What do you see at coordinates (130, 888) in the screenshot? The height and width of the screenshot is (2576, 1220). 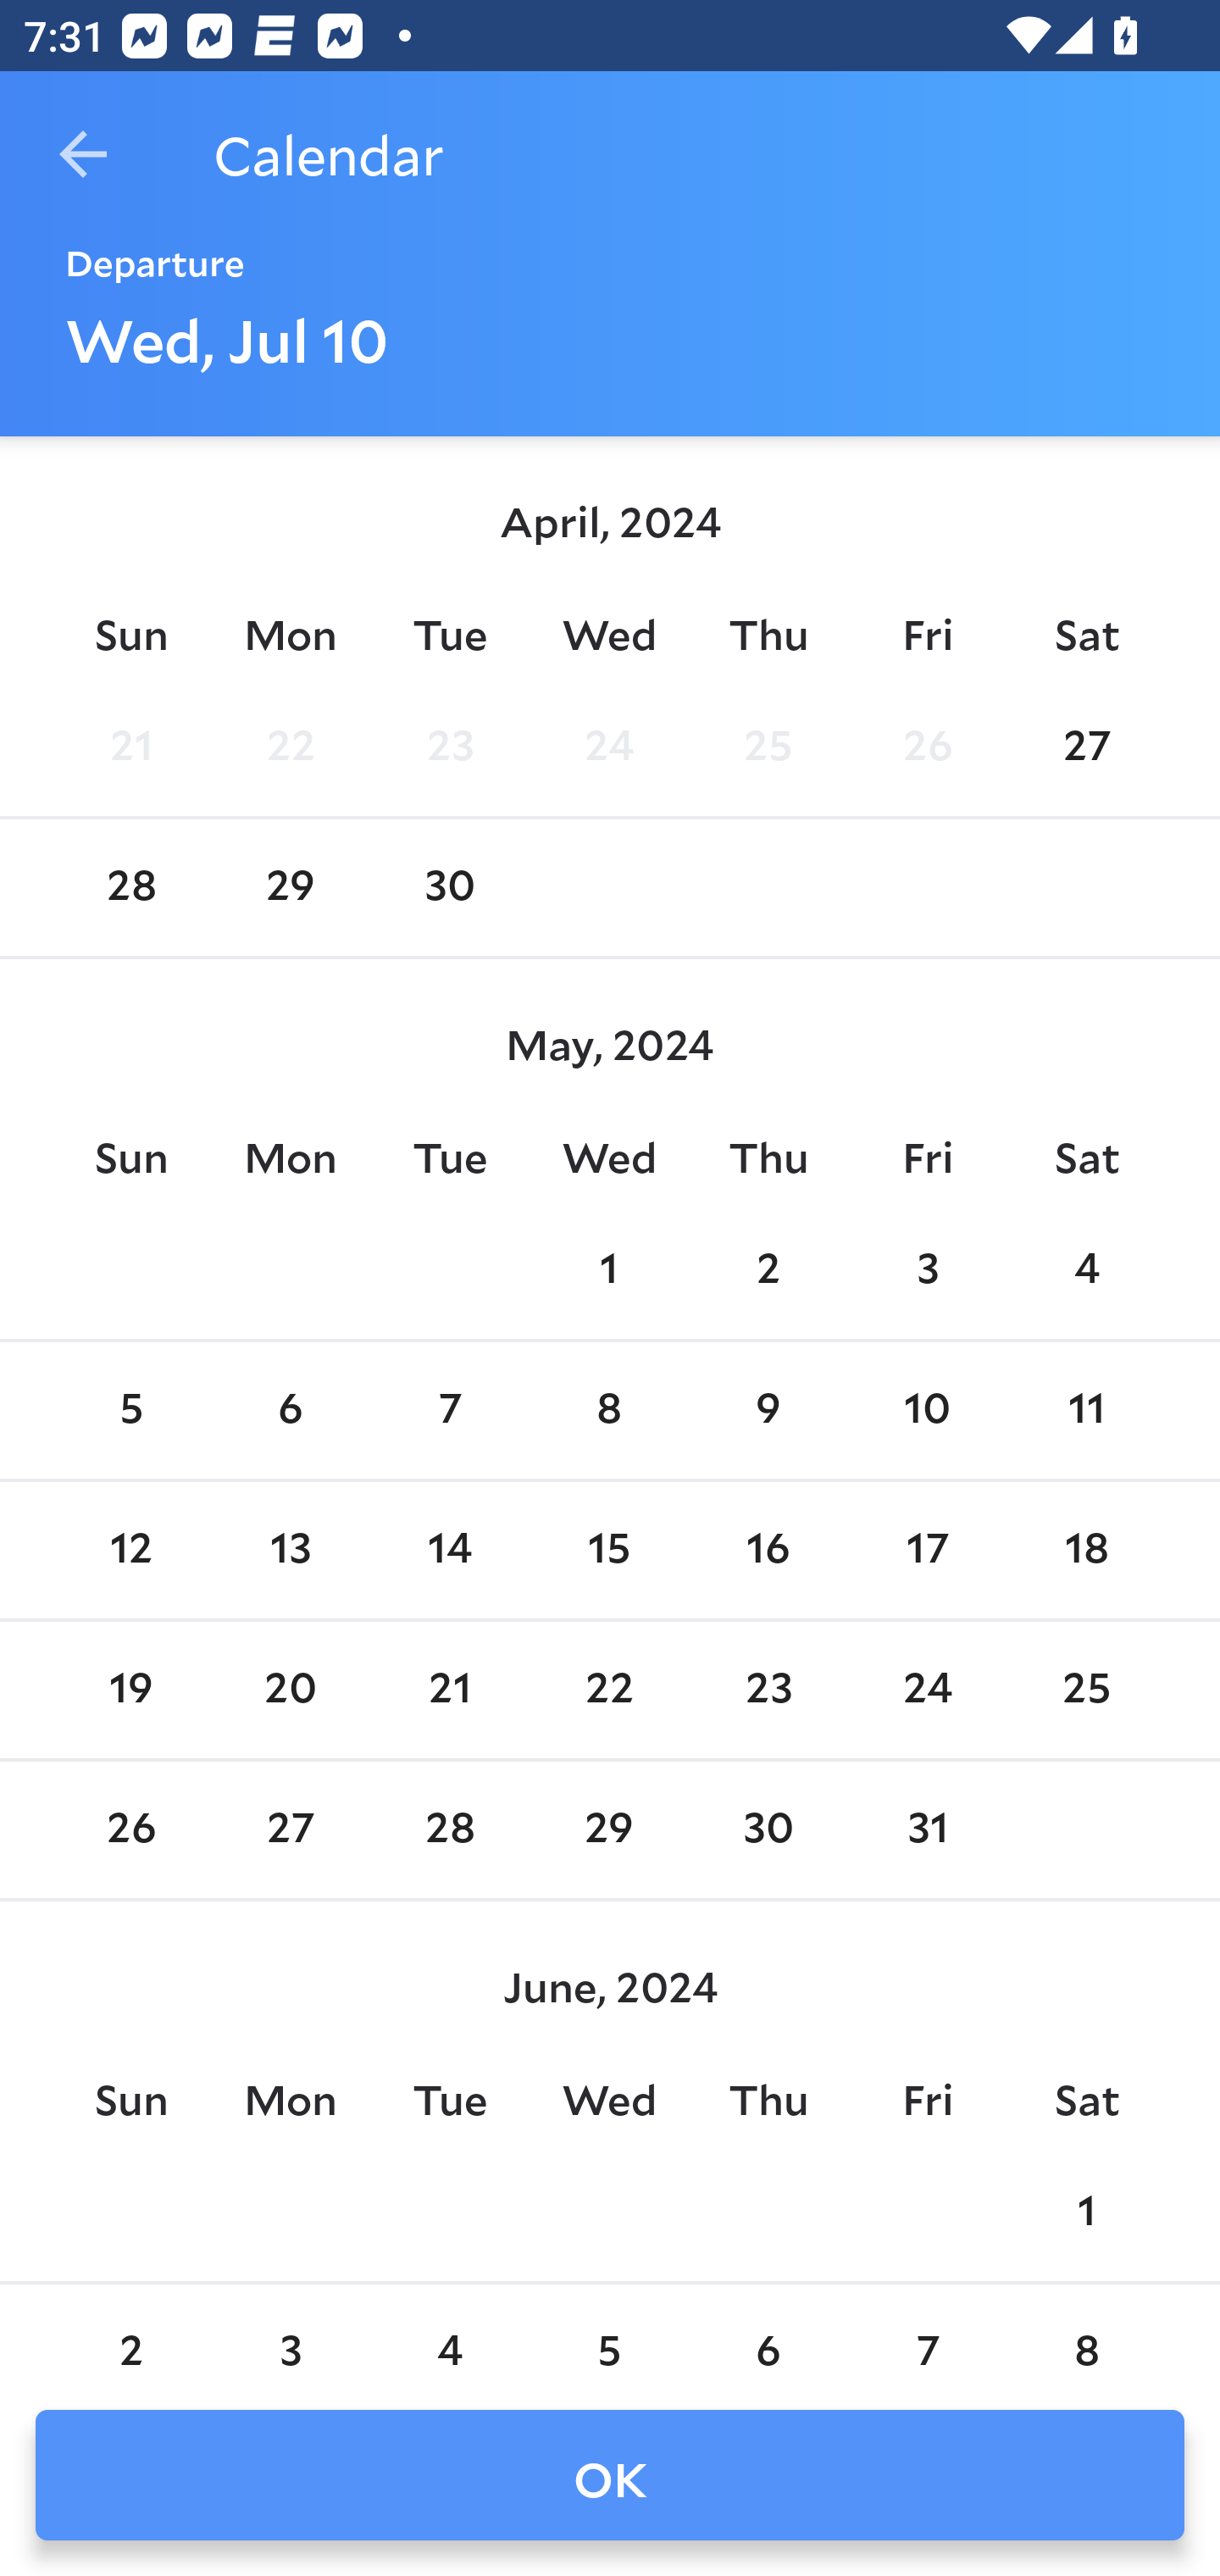 I see `28` at bounding box center [130, 888].